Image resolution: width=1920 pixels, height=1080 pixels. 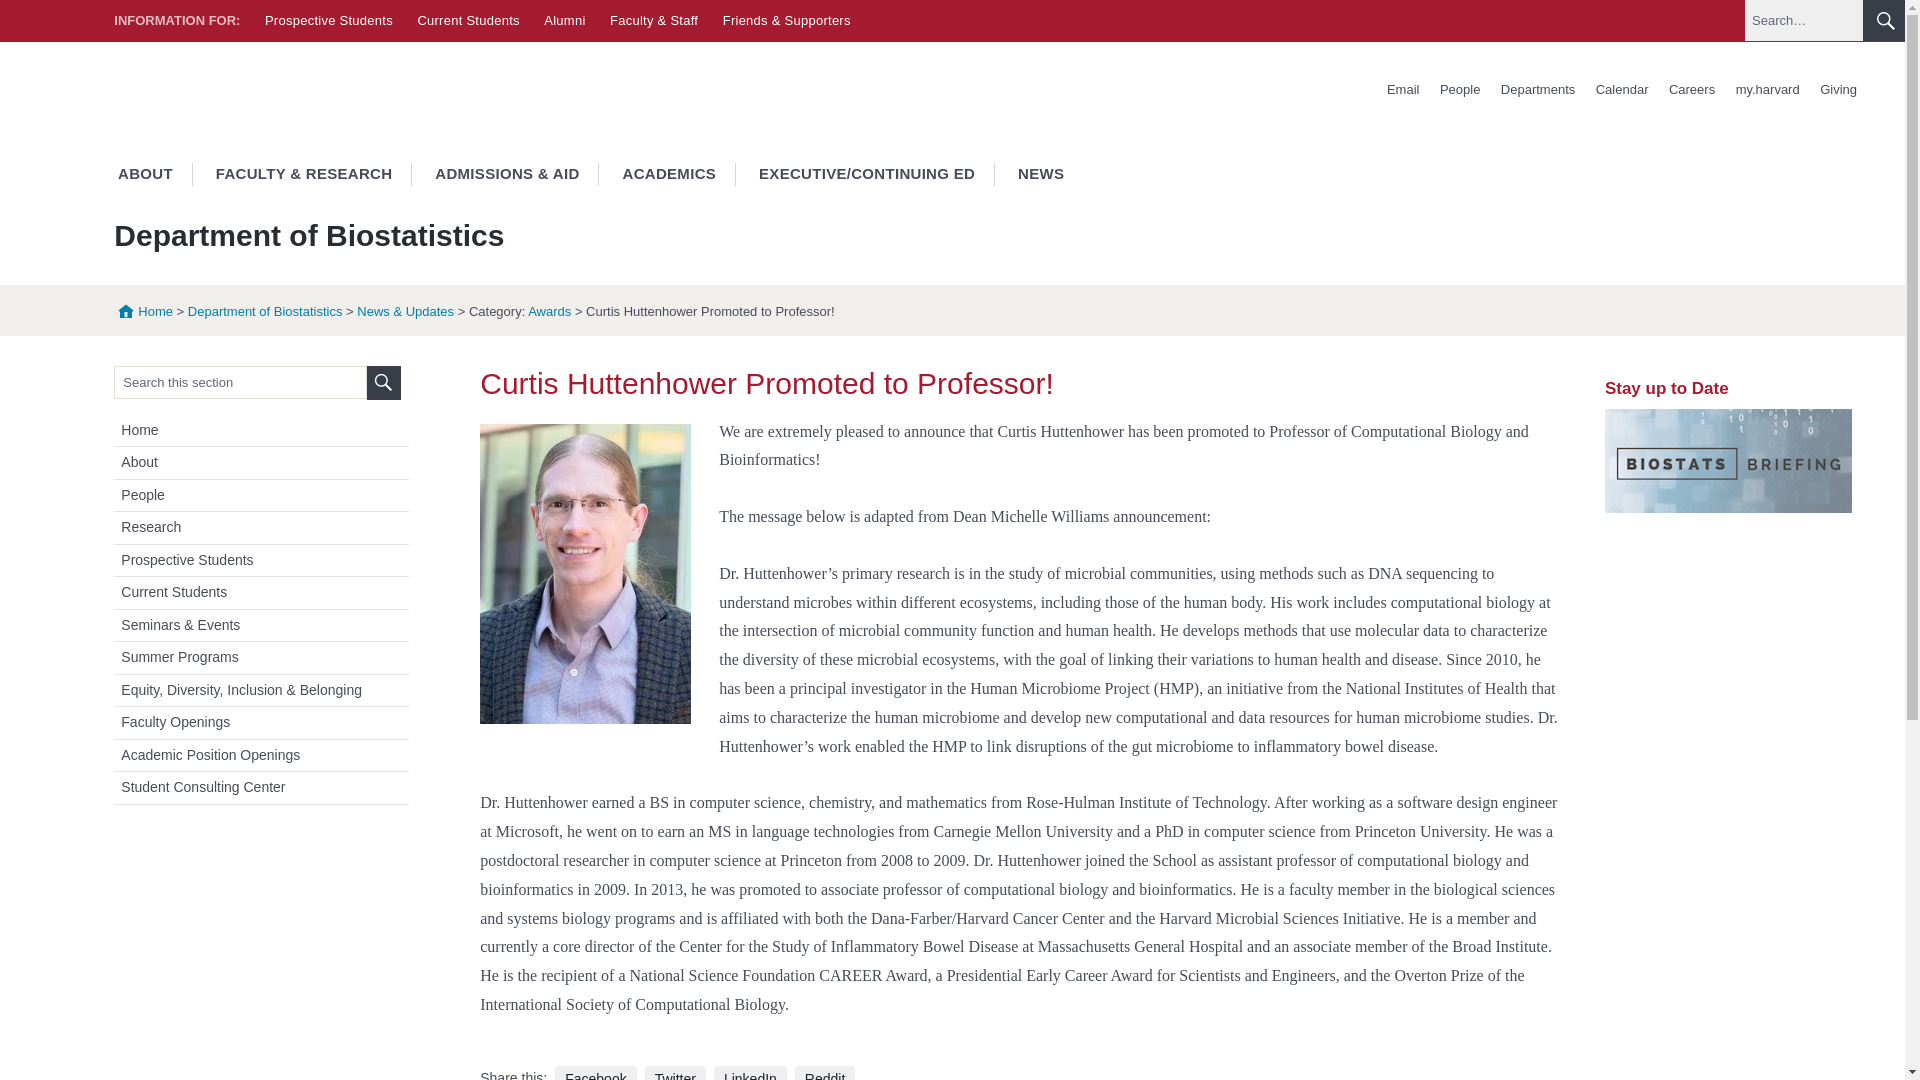 I want to click on ABOUT, so click(x=144, y=174).